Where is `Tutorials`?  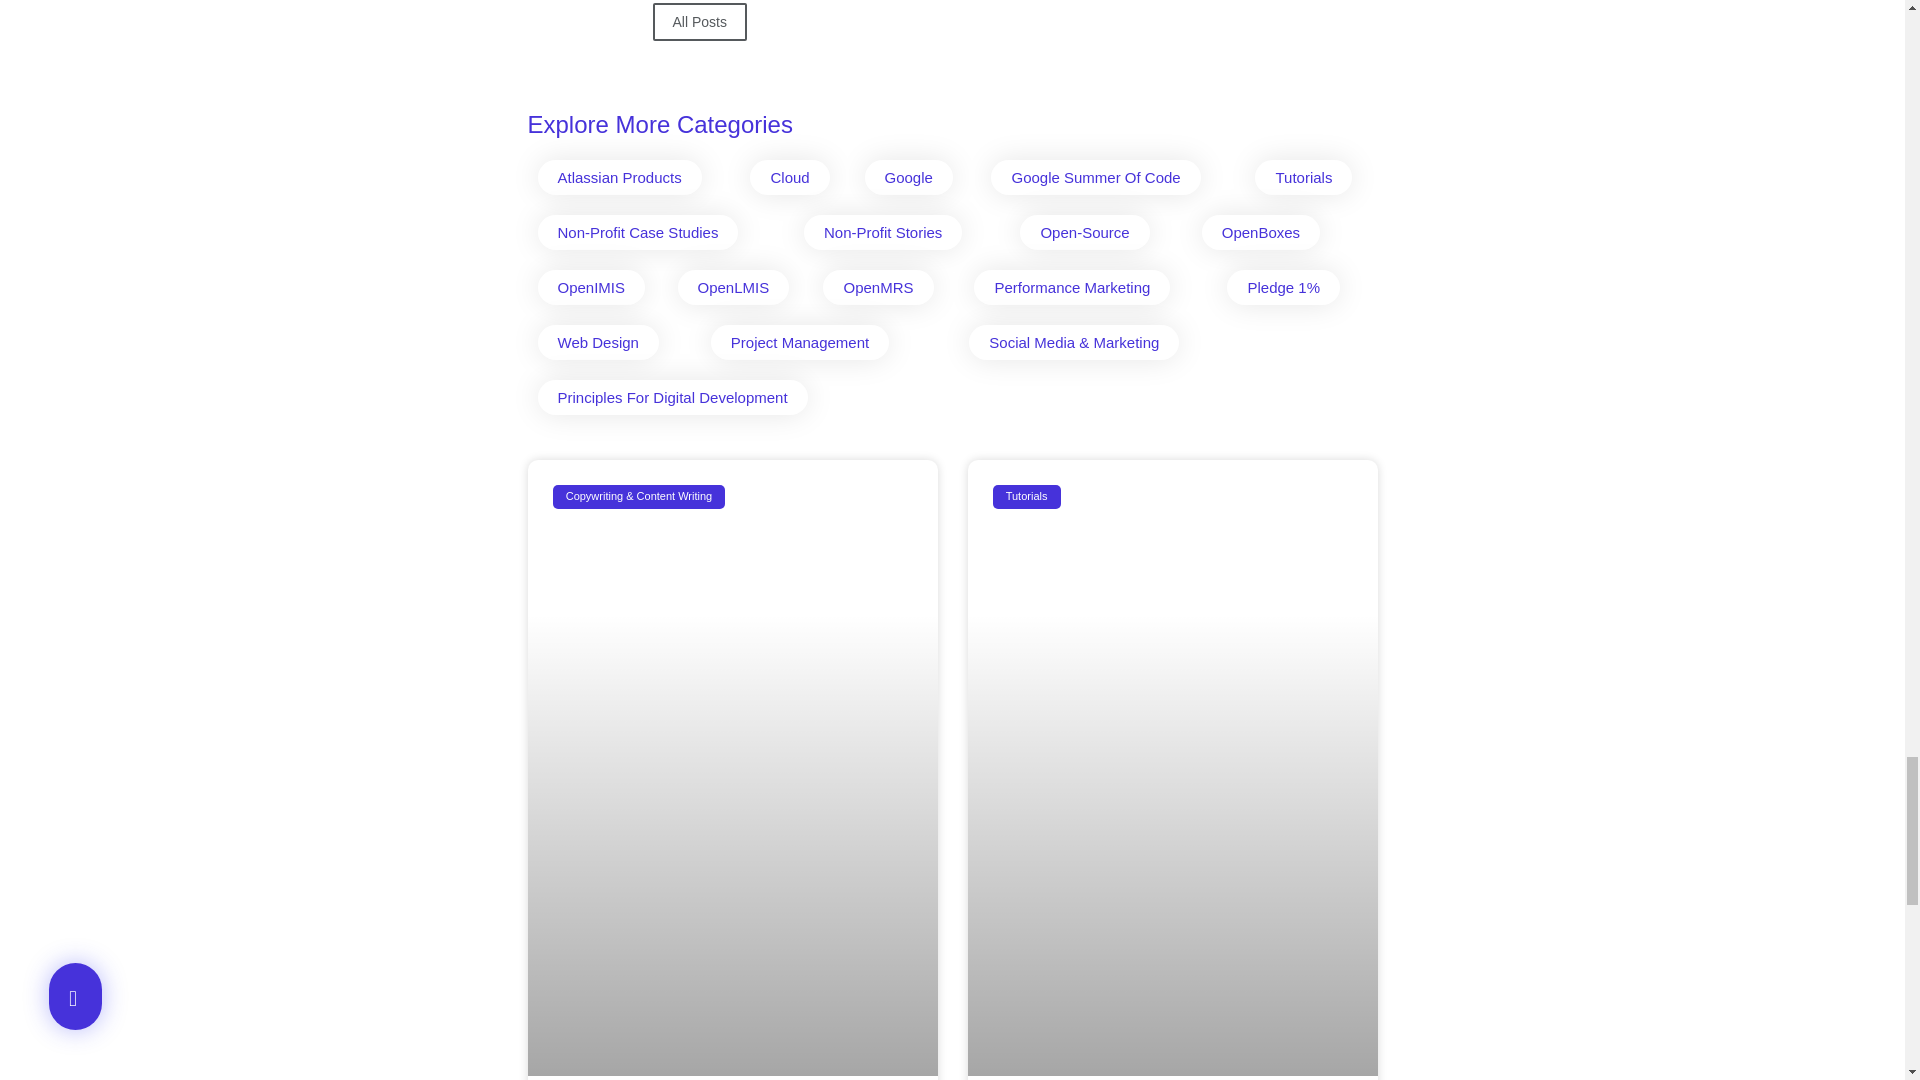 Tutorials is located at coordinates (1303, 177).